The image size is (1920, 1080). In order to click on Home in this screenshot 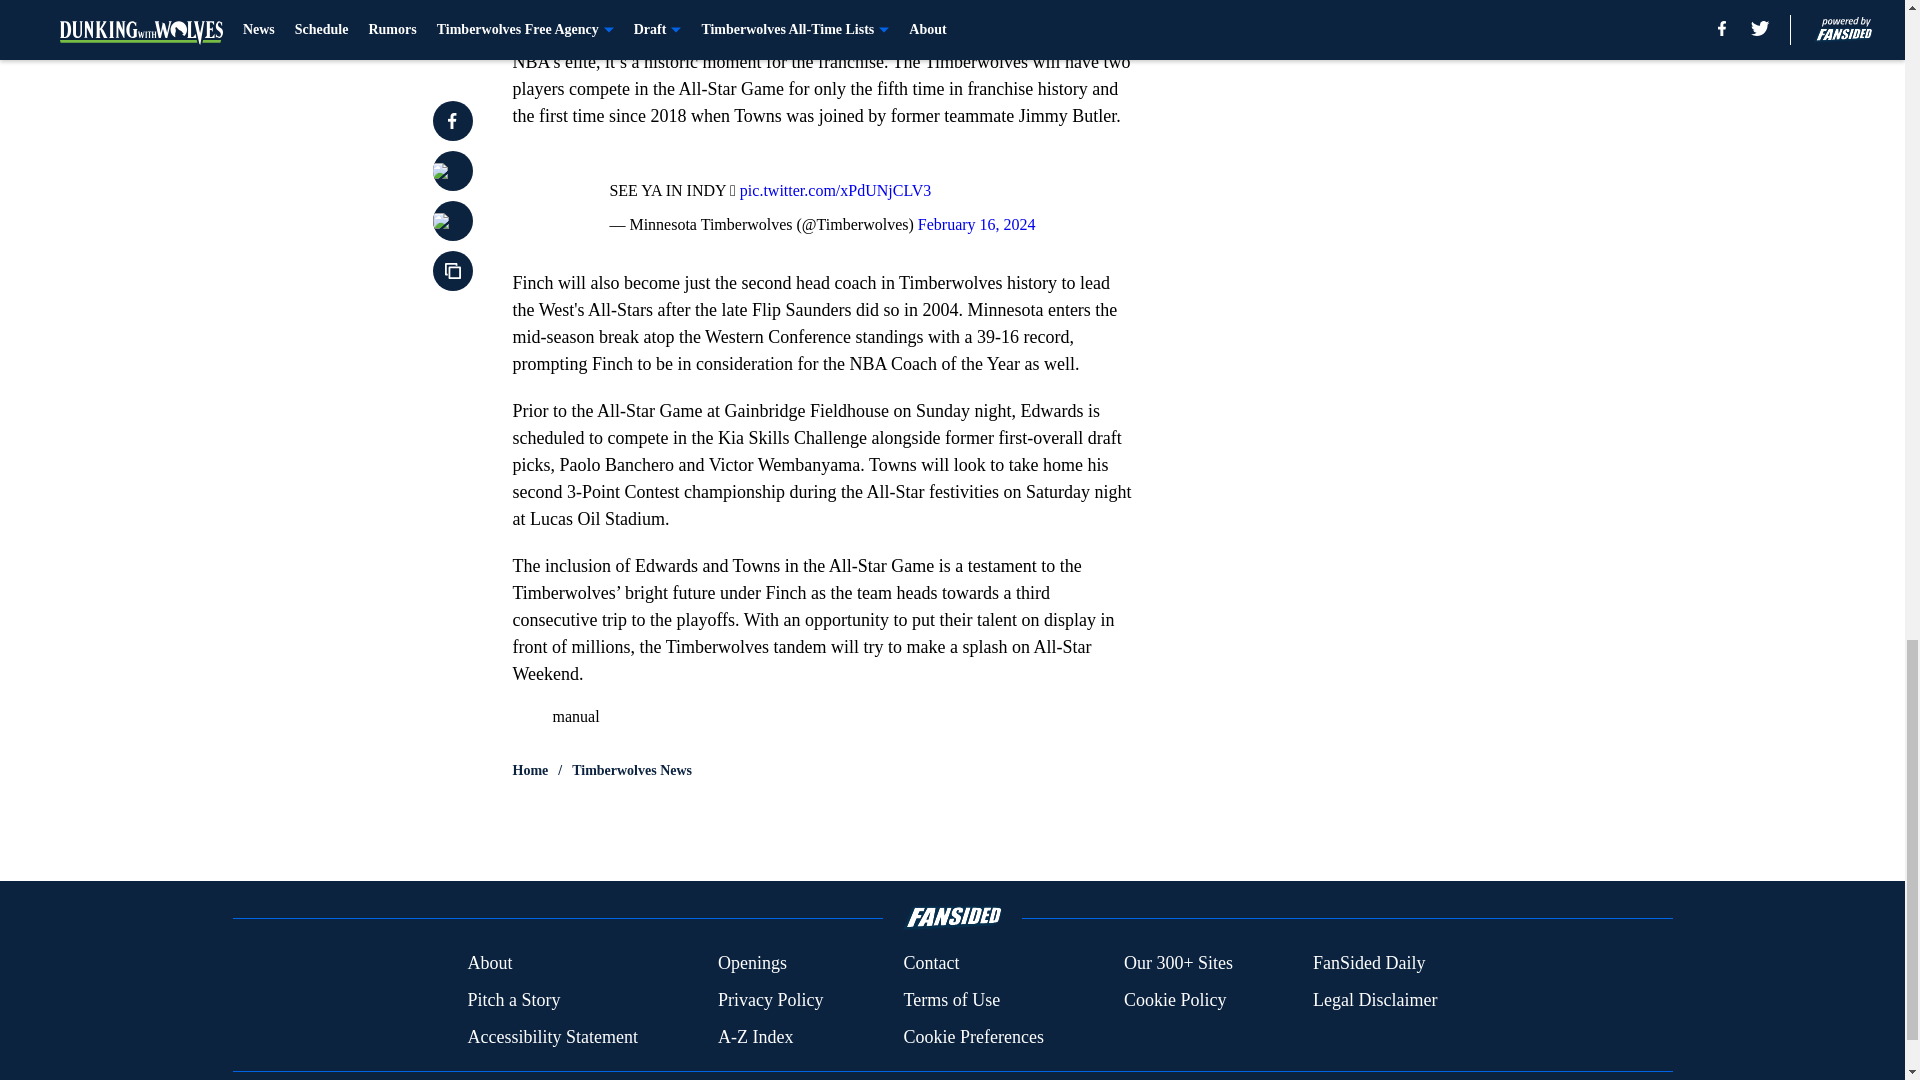, I will do `click(530, 770)`.